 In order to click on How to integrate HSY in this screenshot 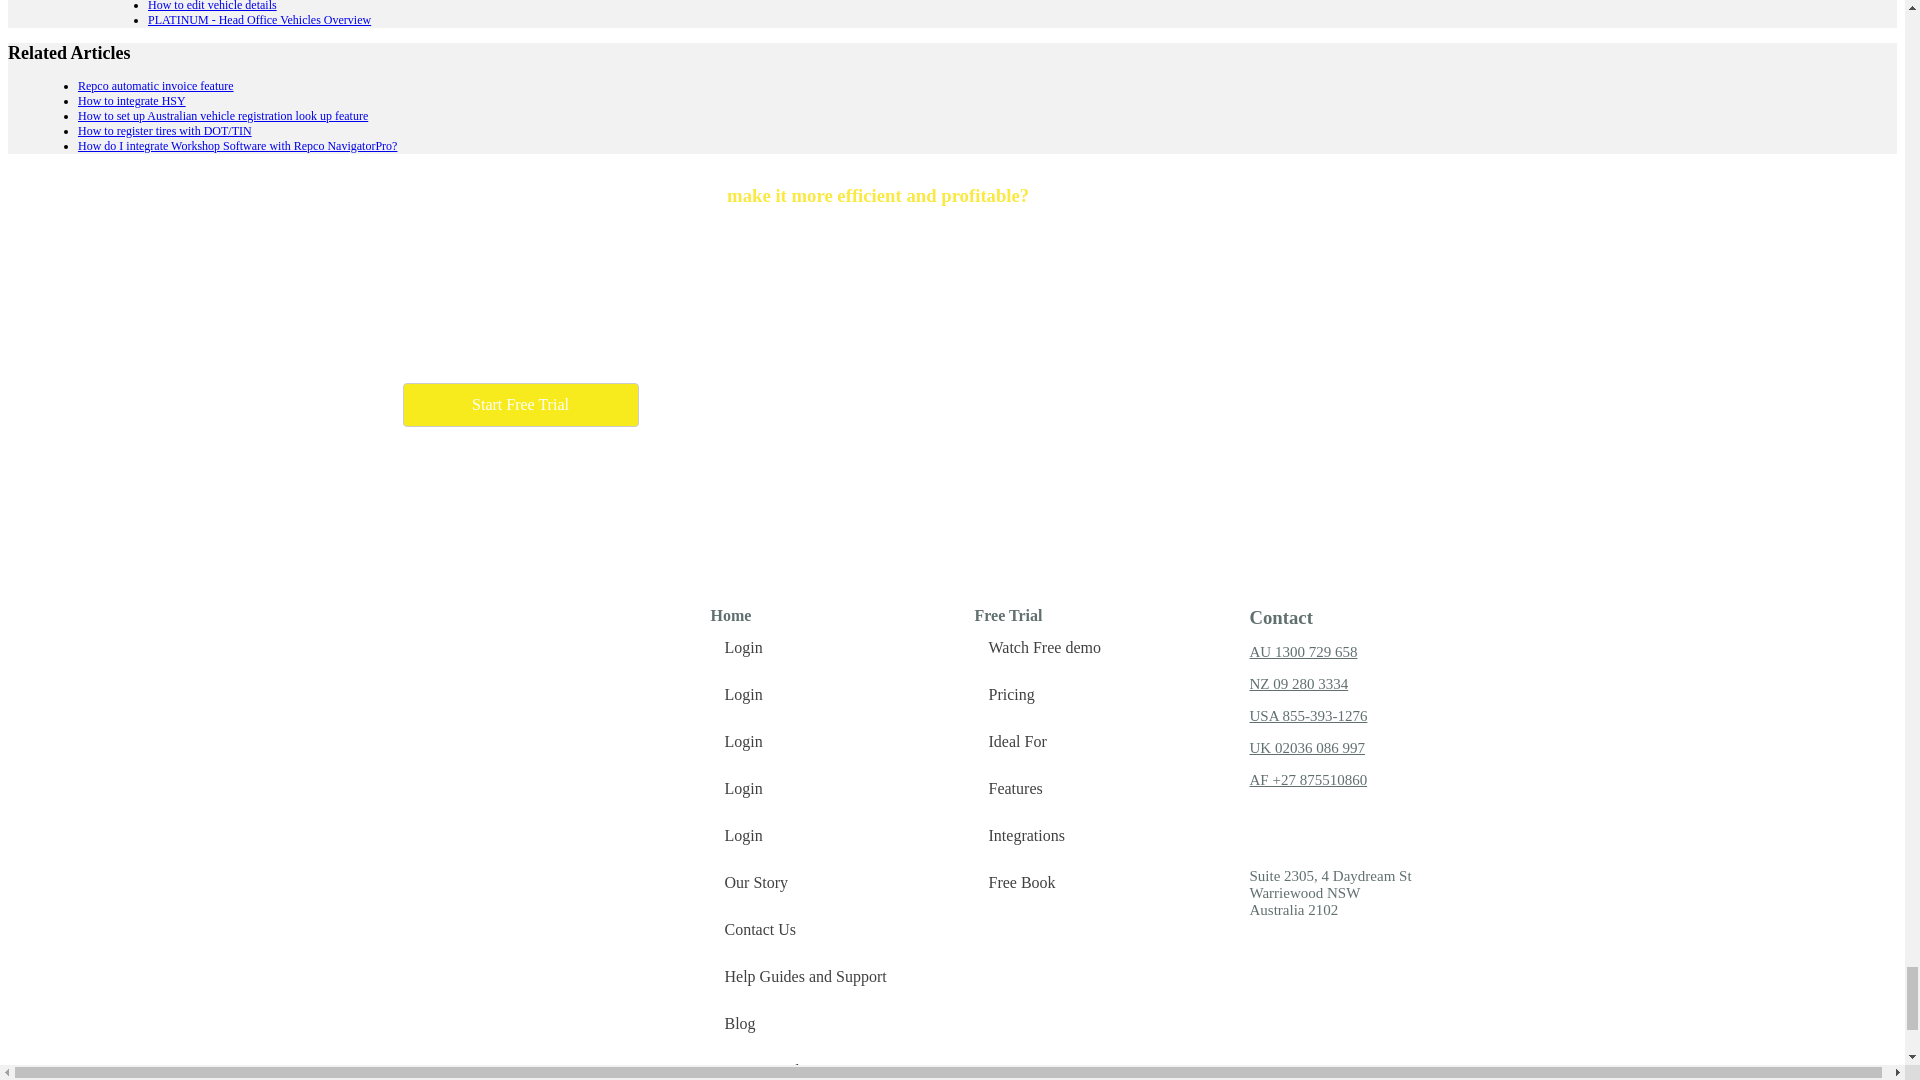, I will do `click(132, 100)`.